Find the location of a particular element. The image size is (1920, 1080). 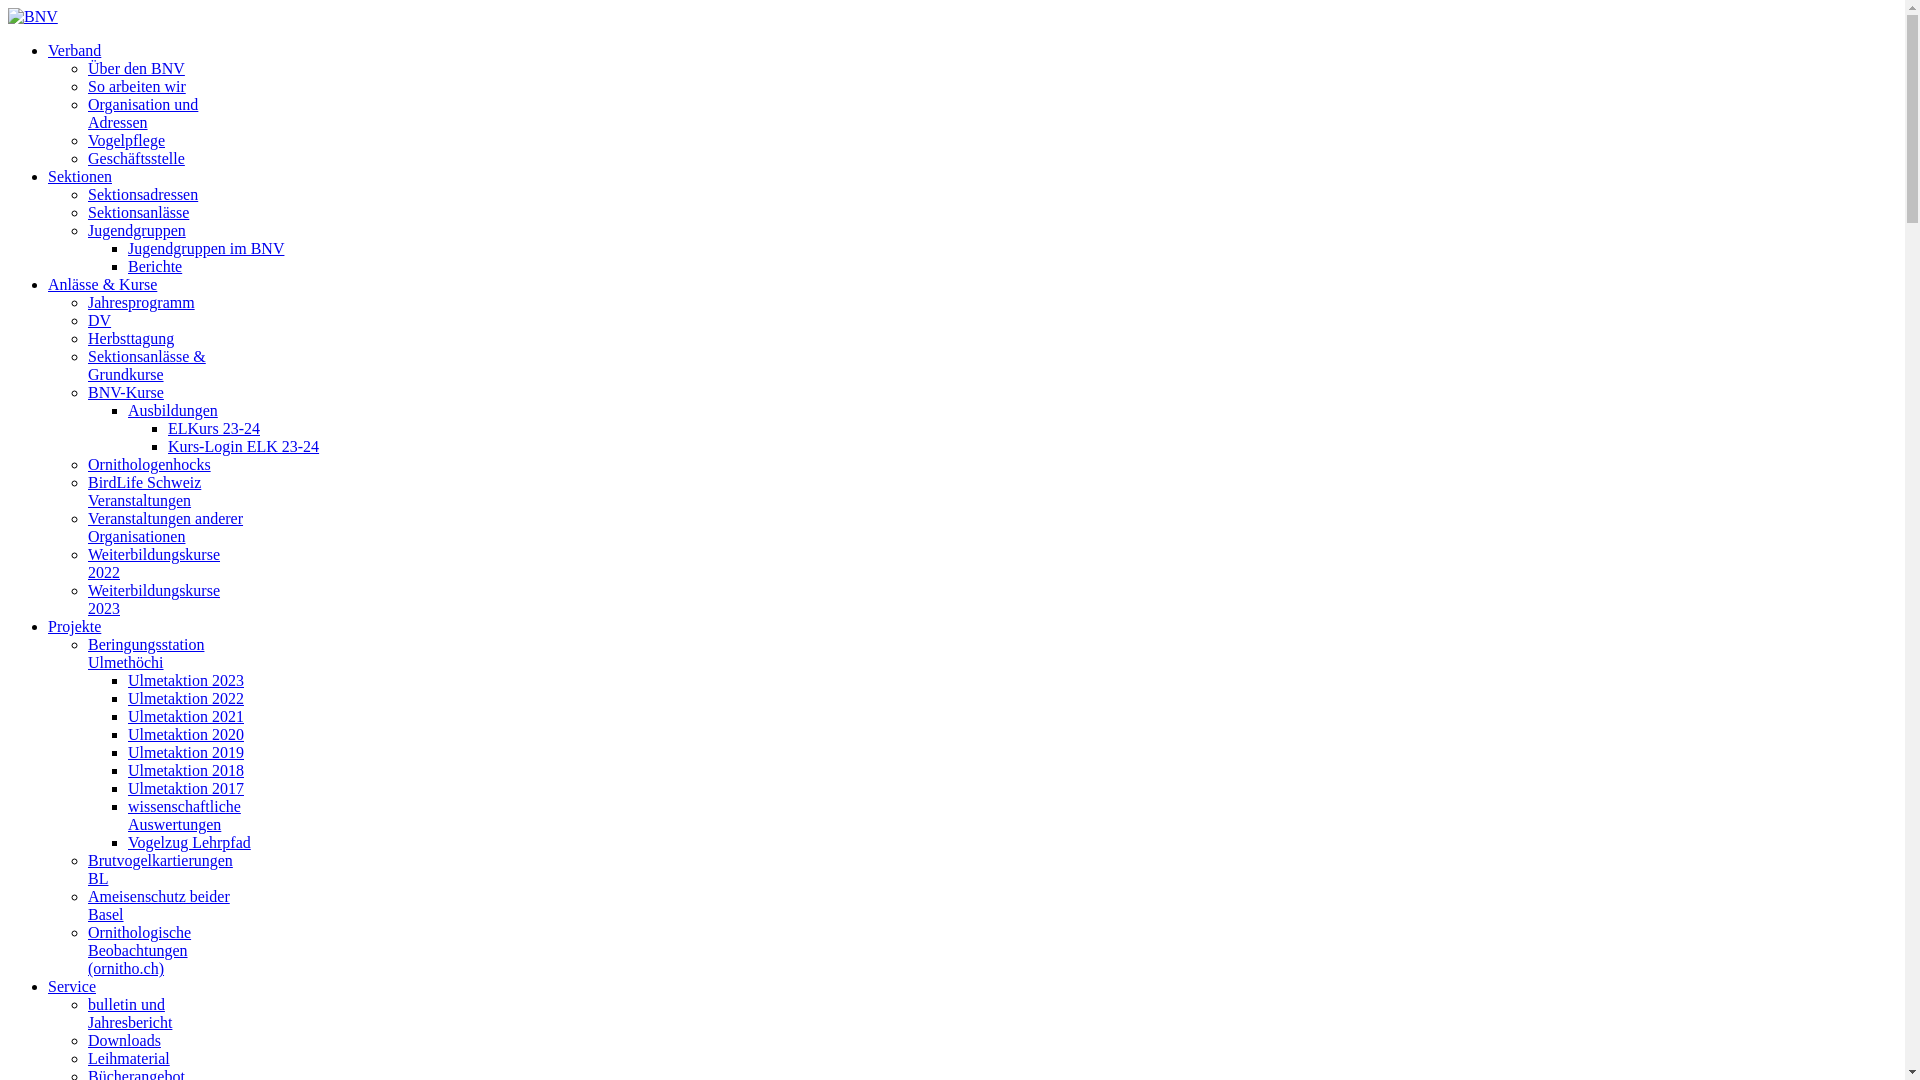

Jugendgruppen im BNV is located at coordinates (206, 248).